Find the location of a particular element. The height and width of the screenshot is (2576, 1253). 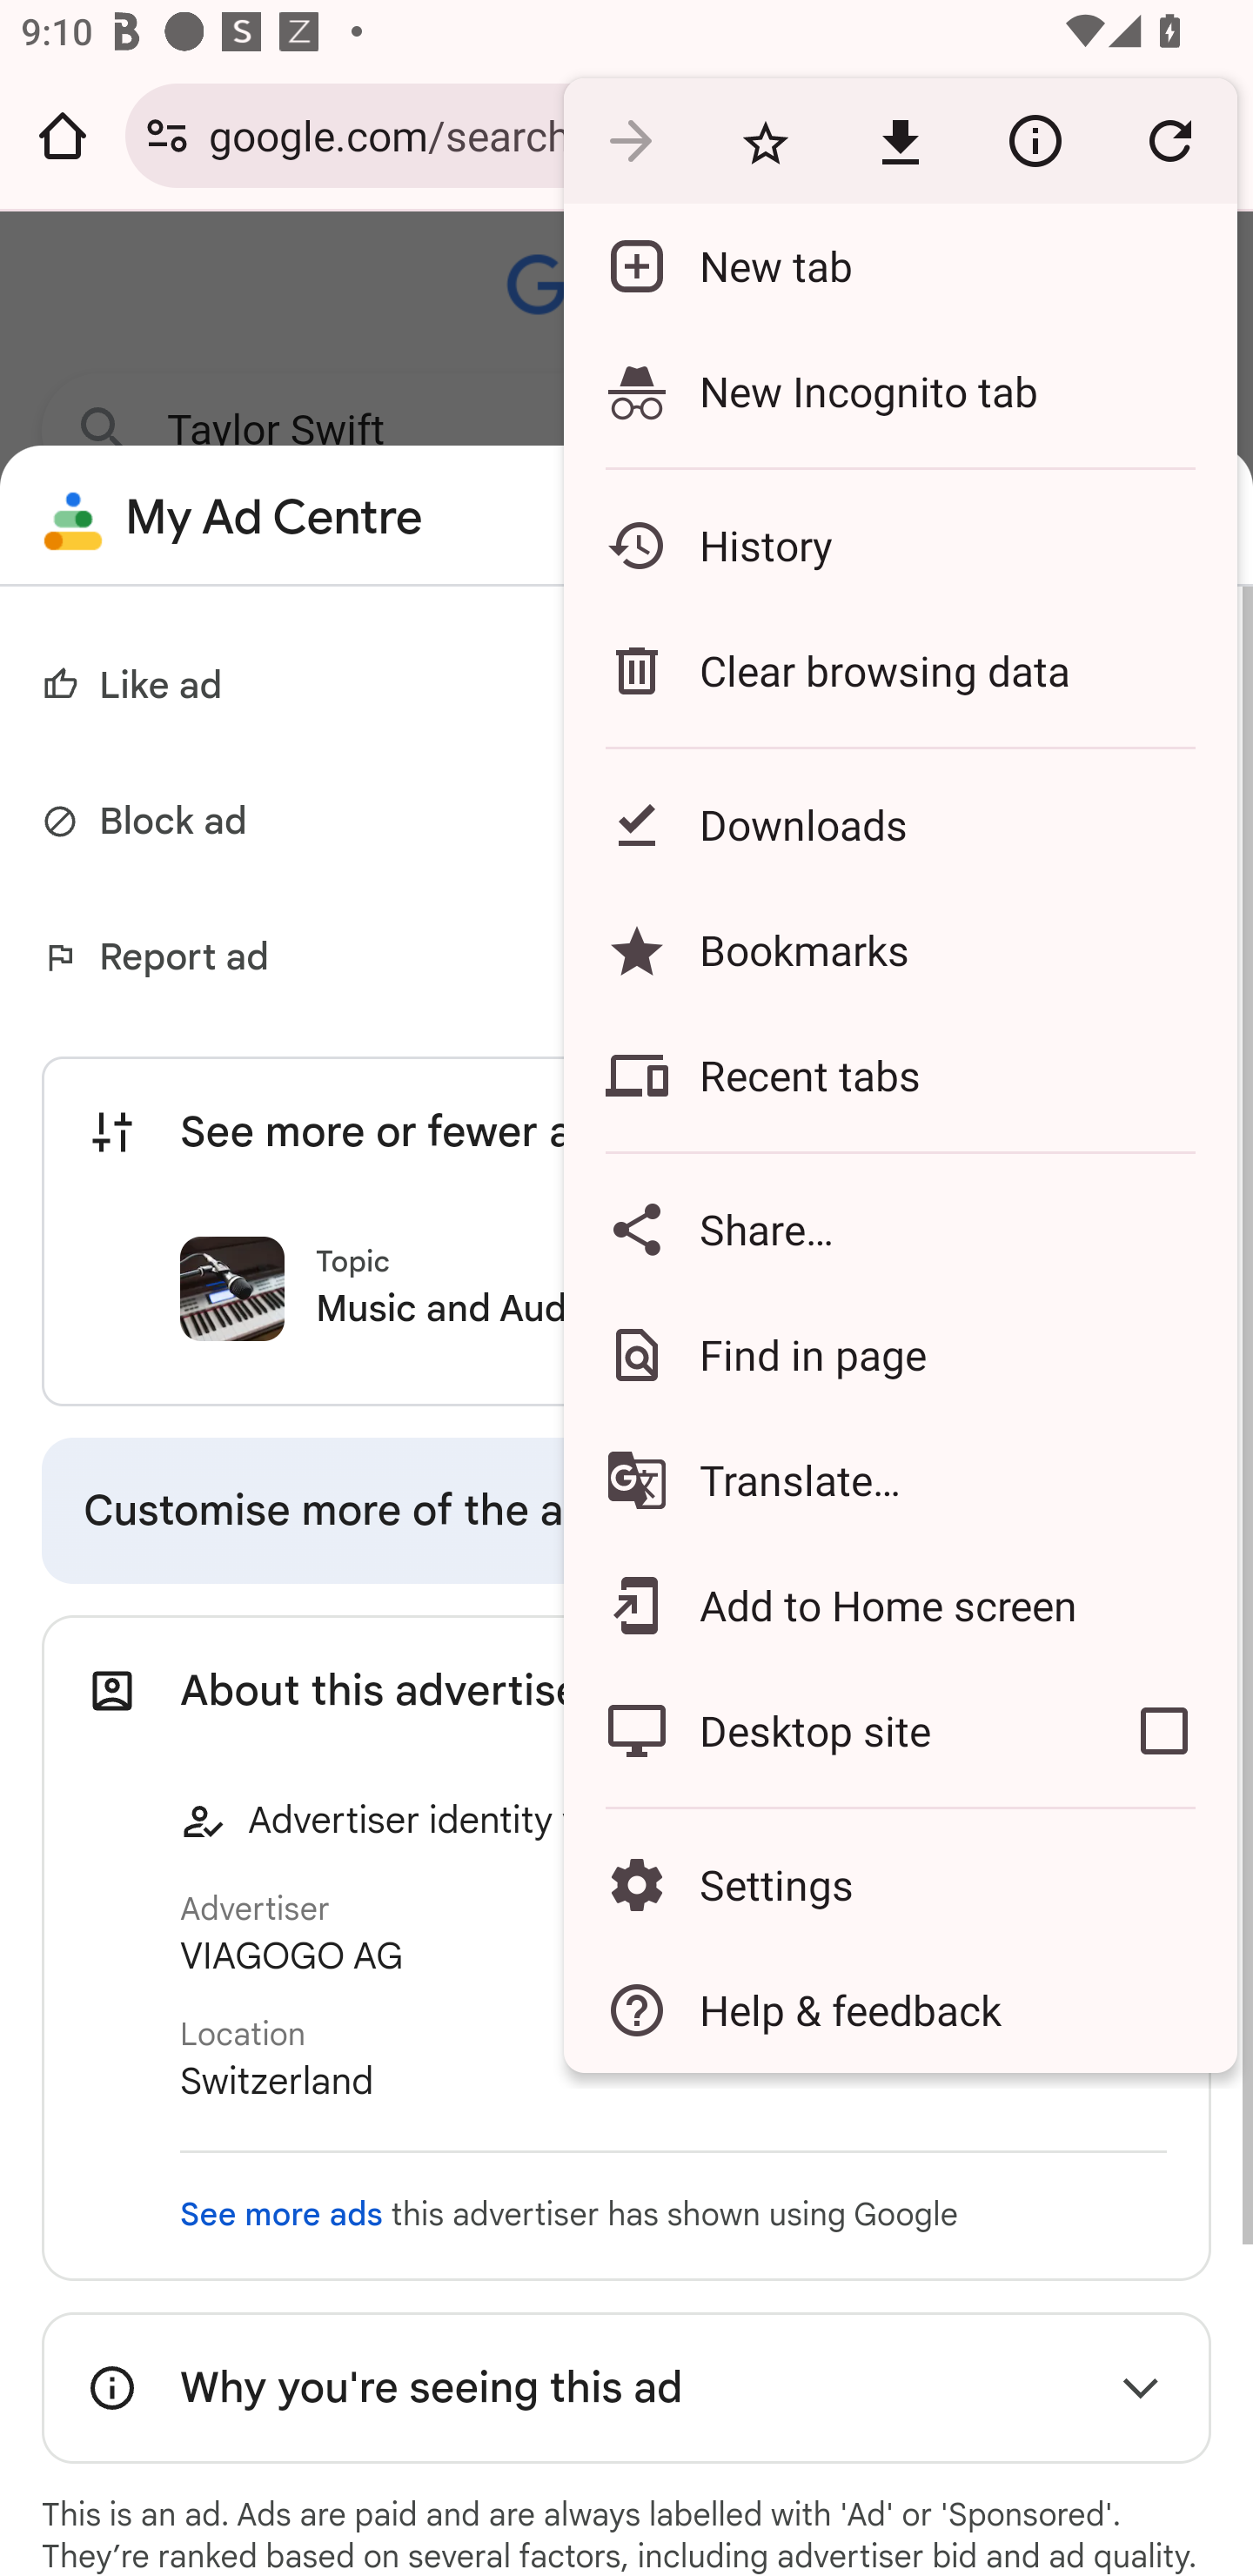

Desktop site Turn on Request desktop site is located at coordinates (828, 1731).